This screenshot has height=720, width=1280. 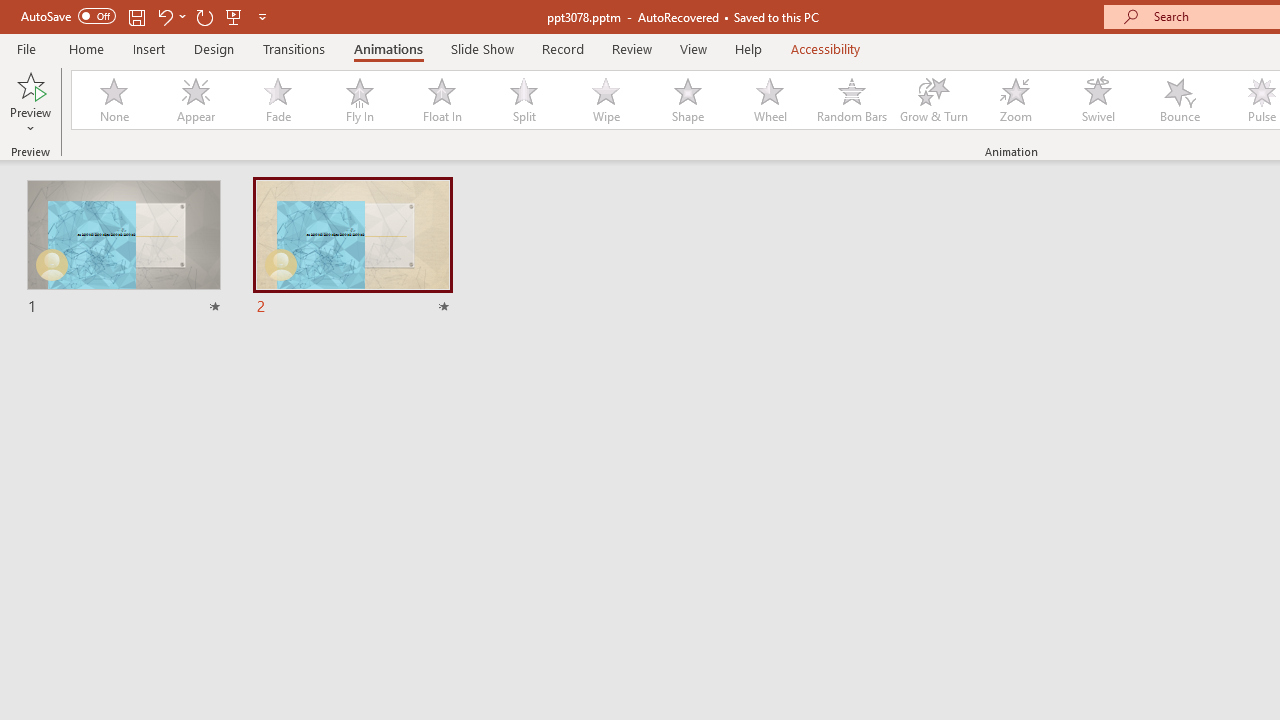 I want to click on Random Bars, so click(x=852, y=100).